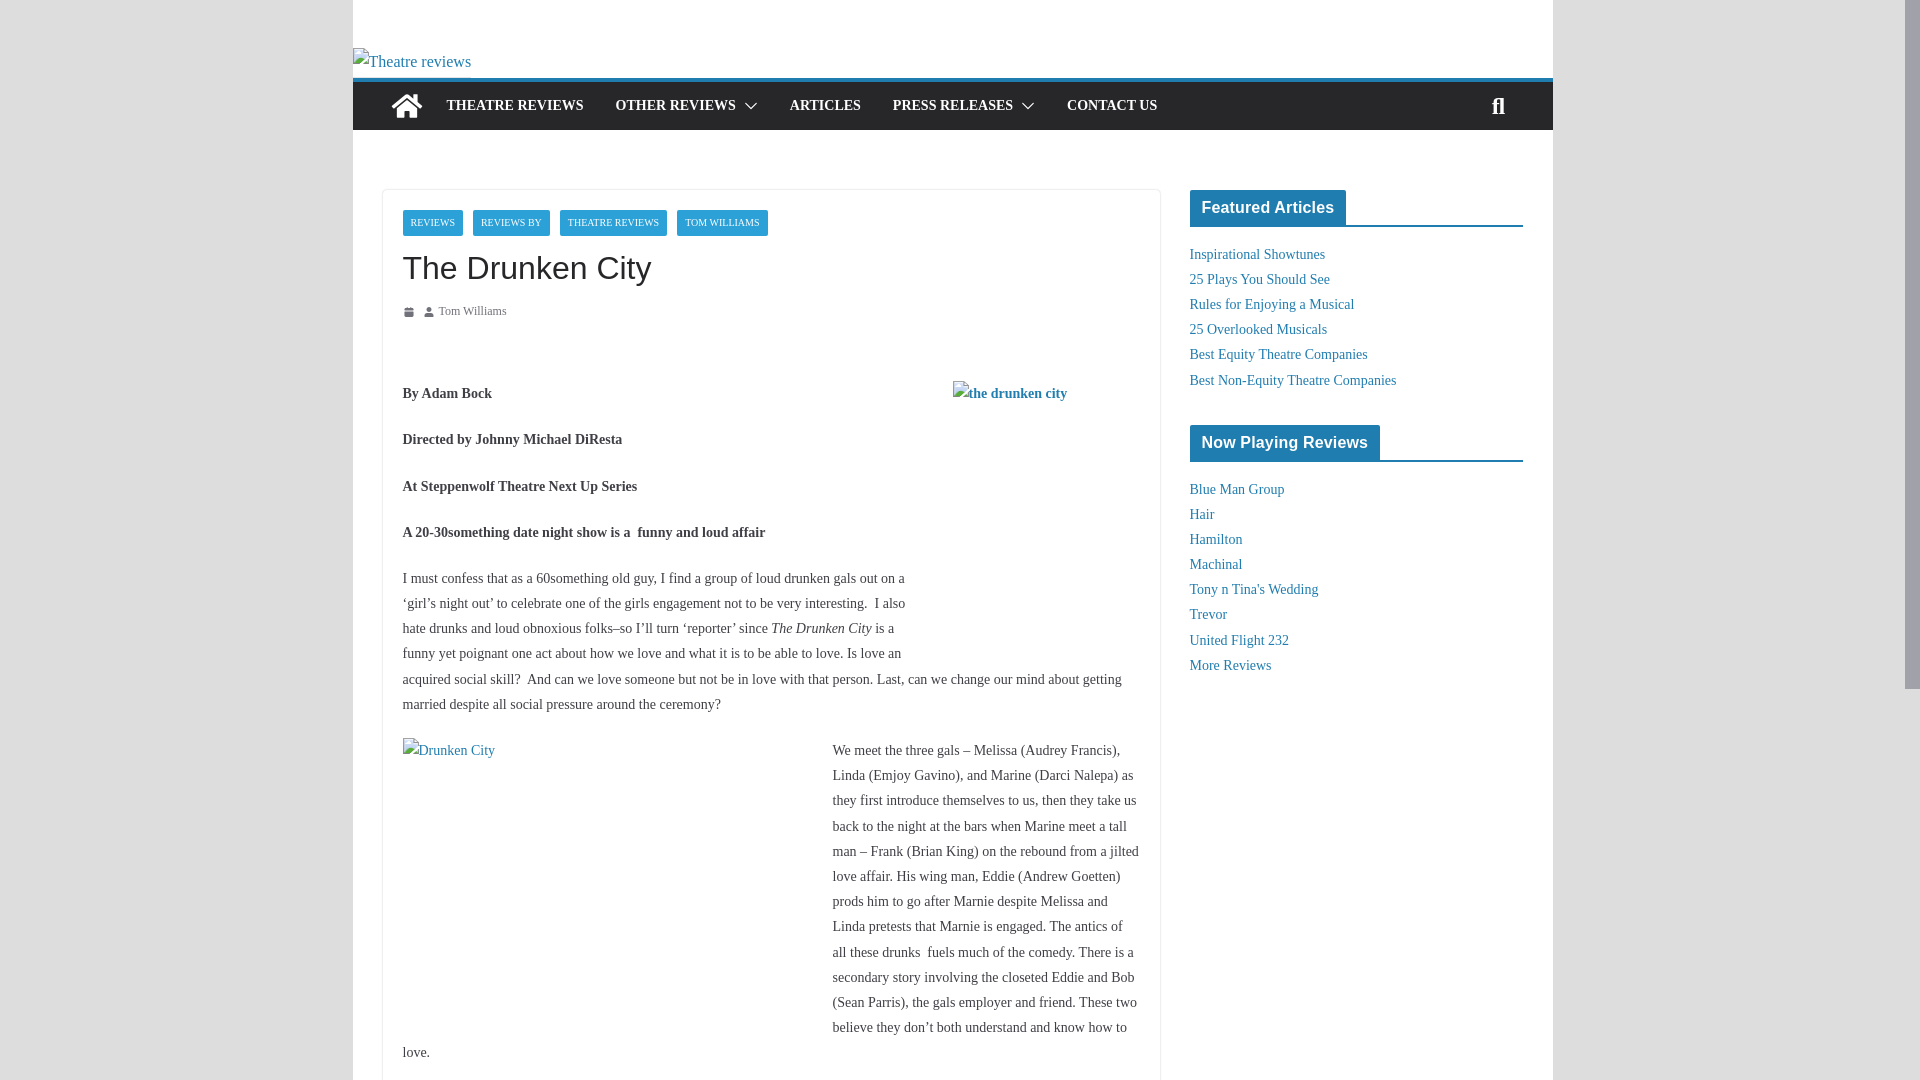 This screenshot has height=1080, width=1920. I want to click on Tom Williams, so click(472, 312).